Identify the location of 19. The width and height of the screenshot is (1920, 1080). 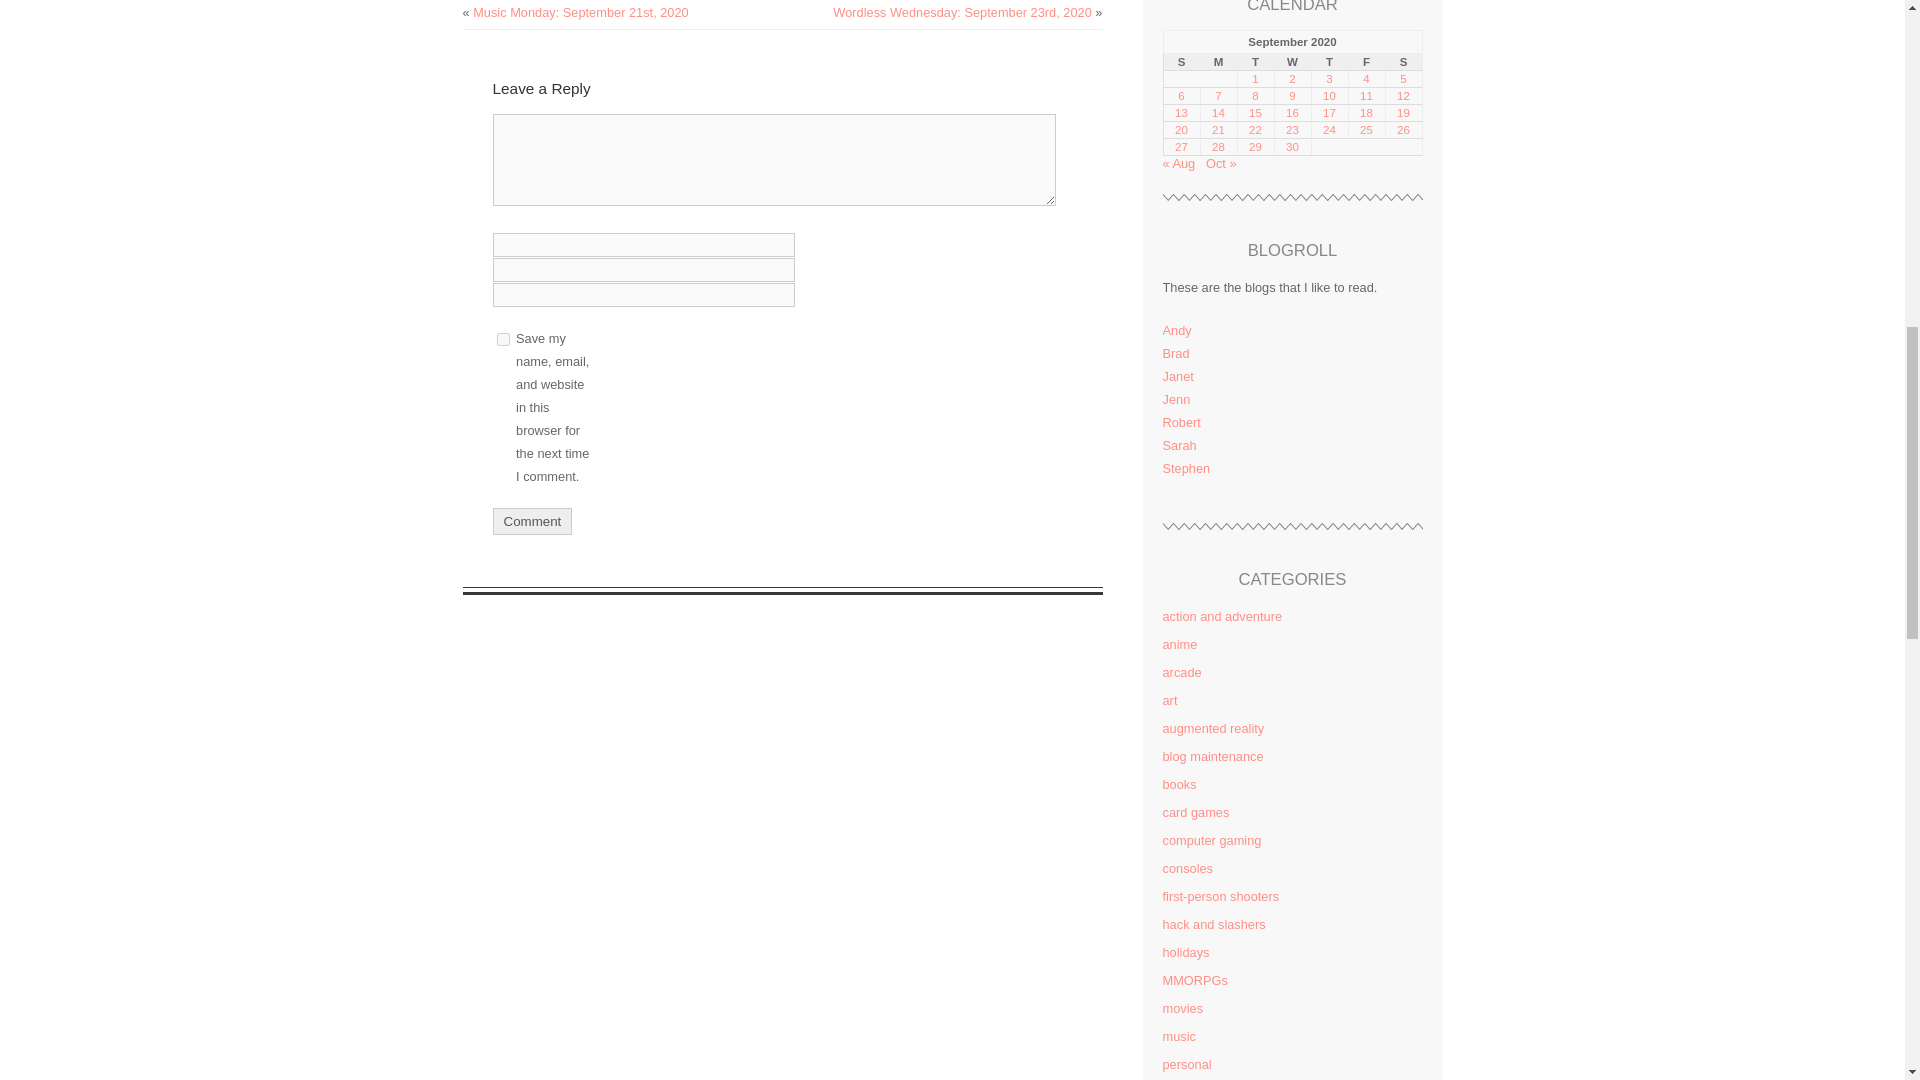
(1403, 112).